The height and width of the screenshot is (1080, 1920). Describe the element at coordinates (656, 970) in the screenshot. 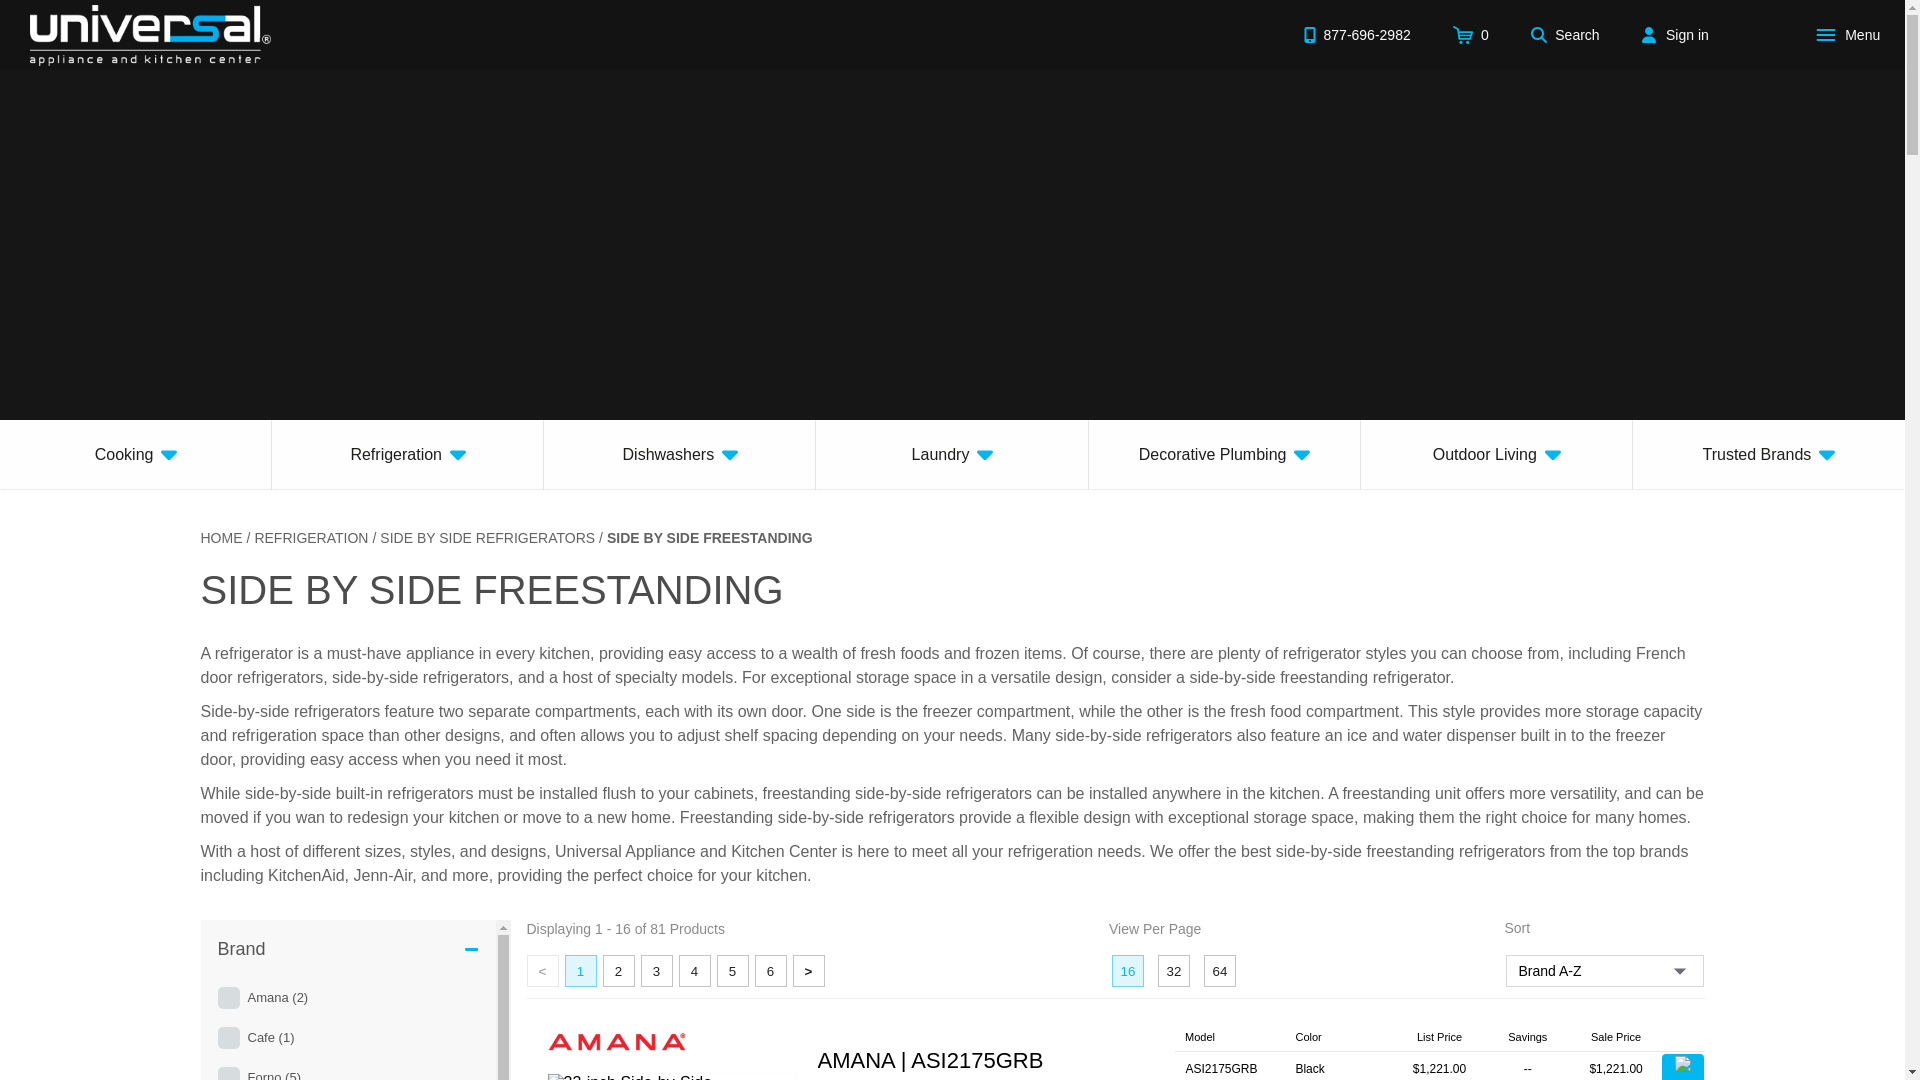

I see `3` at that location.